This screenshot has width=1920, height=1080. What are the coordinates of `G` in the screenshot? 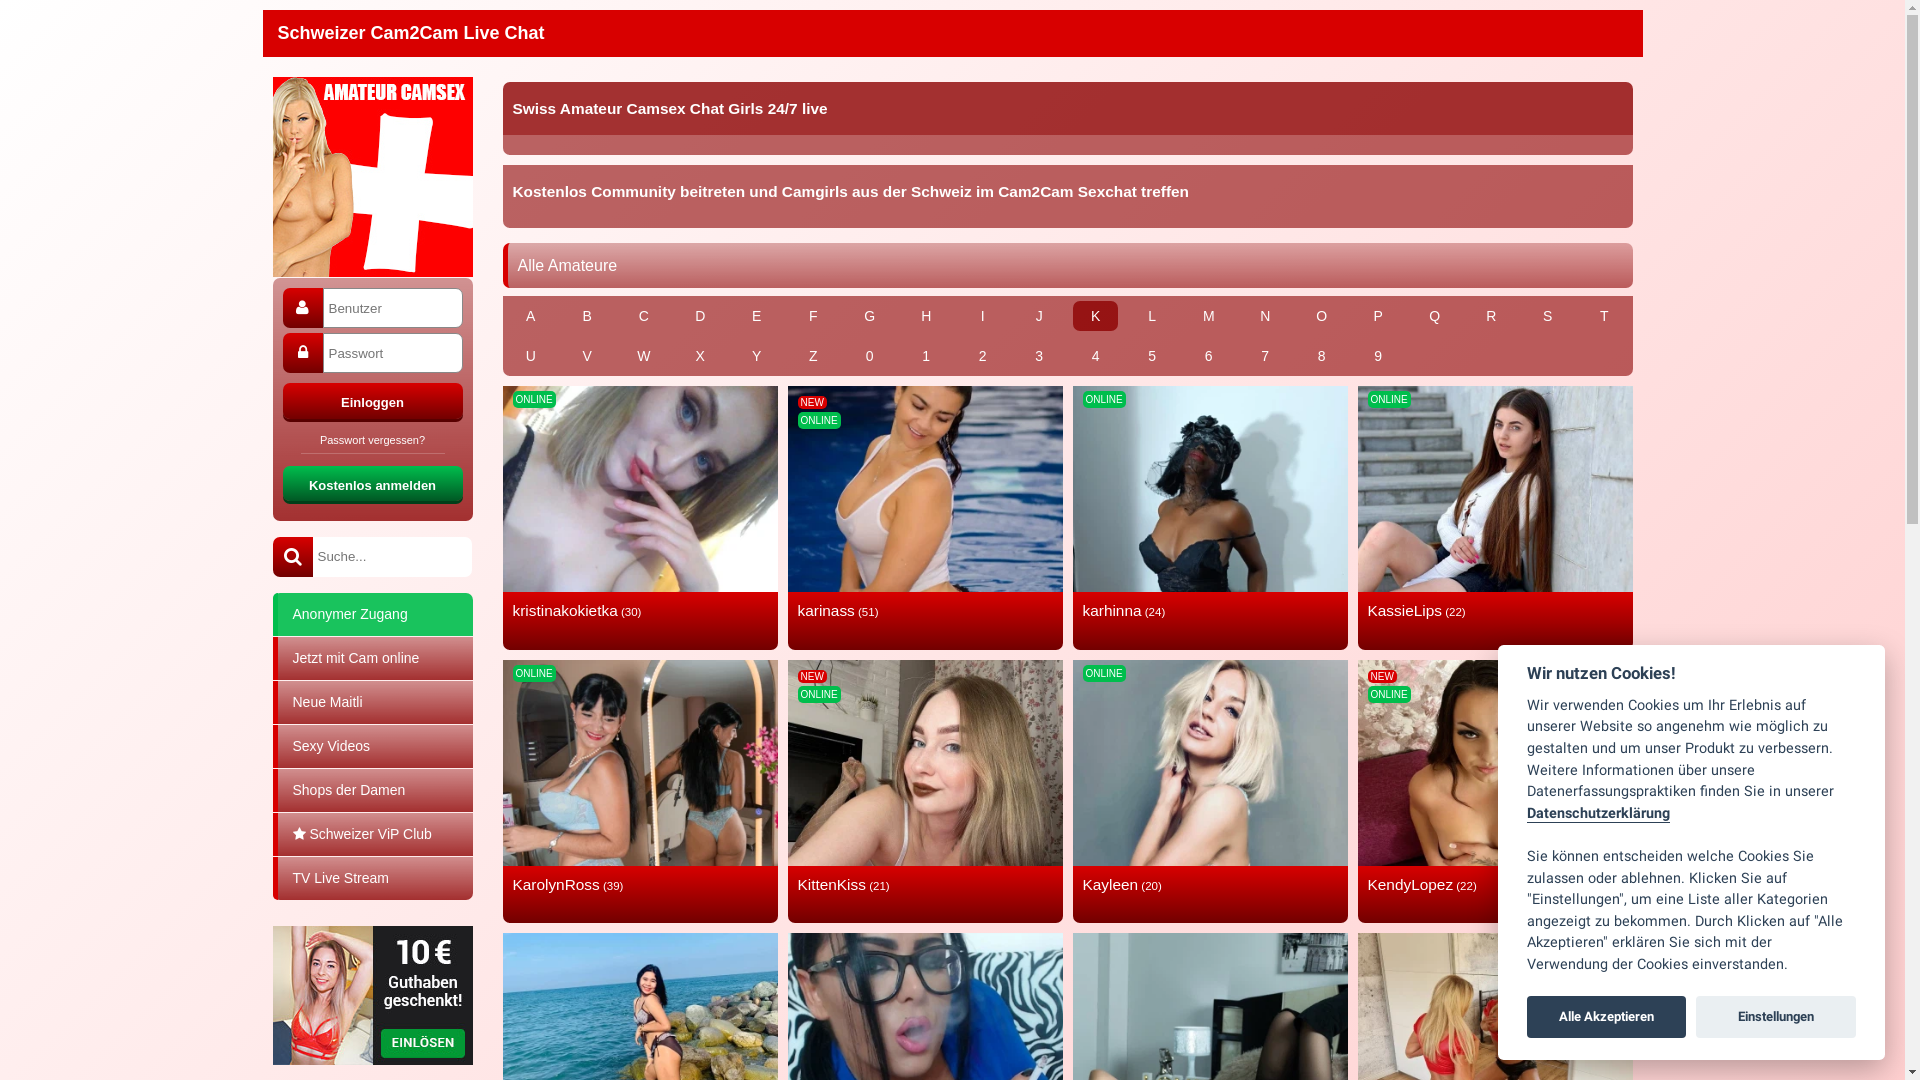 It's located at (870, 316).